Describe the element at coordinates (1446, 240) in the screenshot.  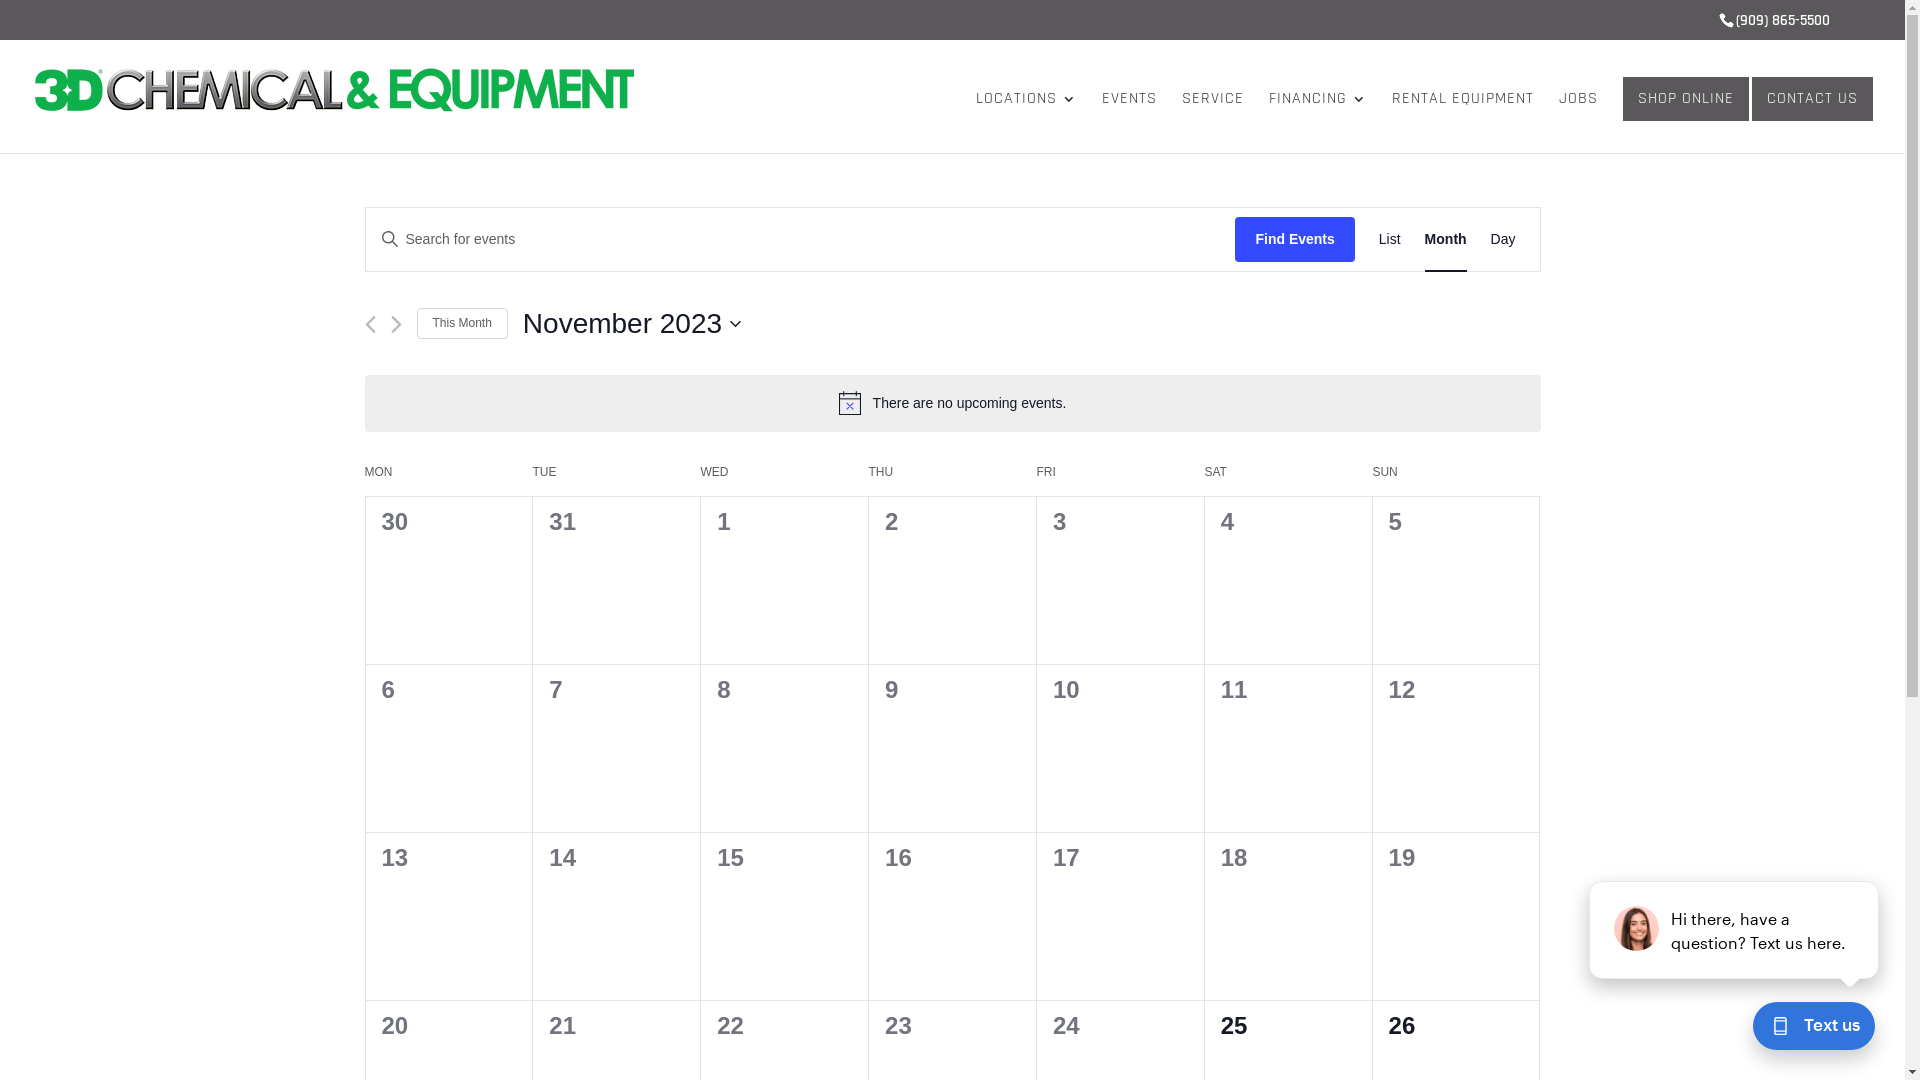
I see `Month` at that location.